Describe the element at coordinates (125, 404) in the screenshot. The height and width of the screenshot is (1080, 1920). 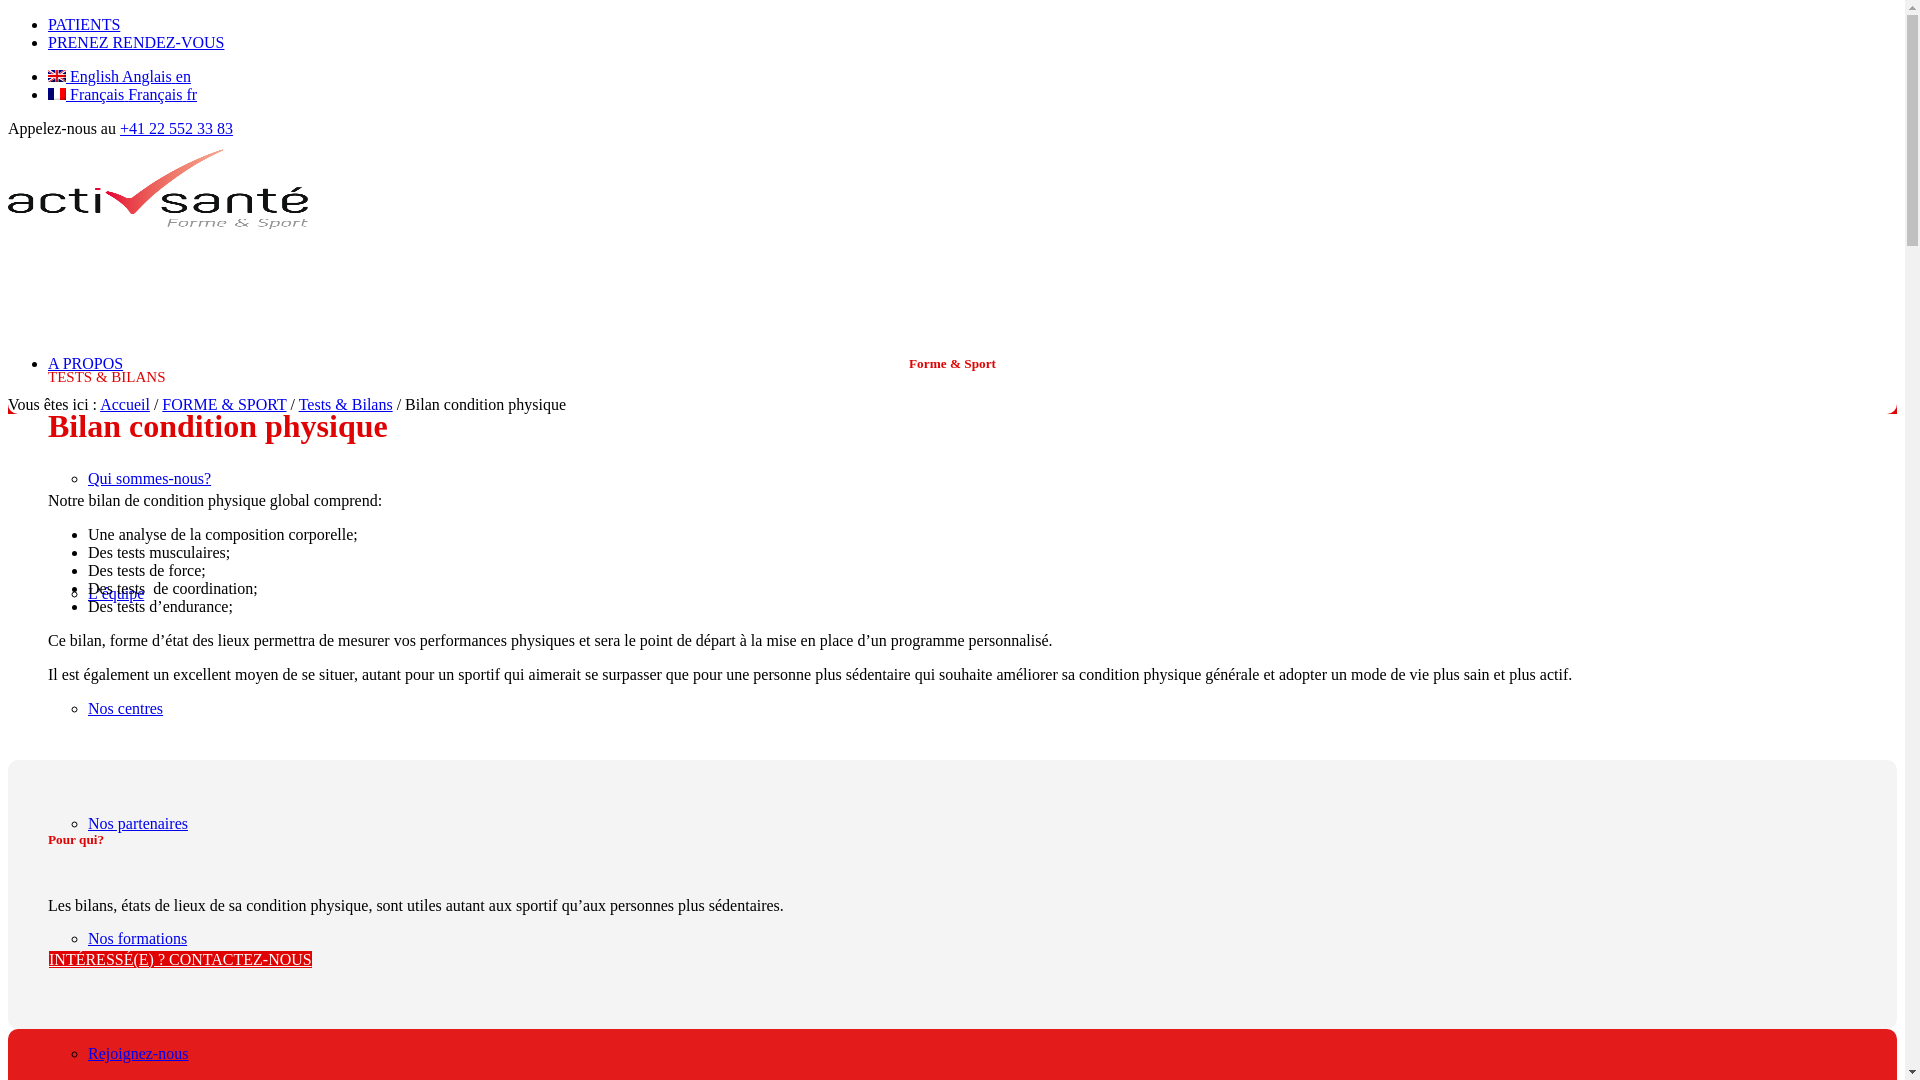
I see `Accueil` at that location.